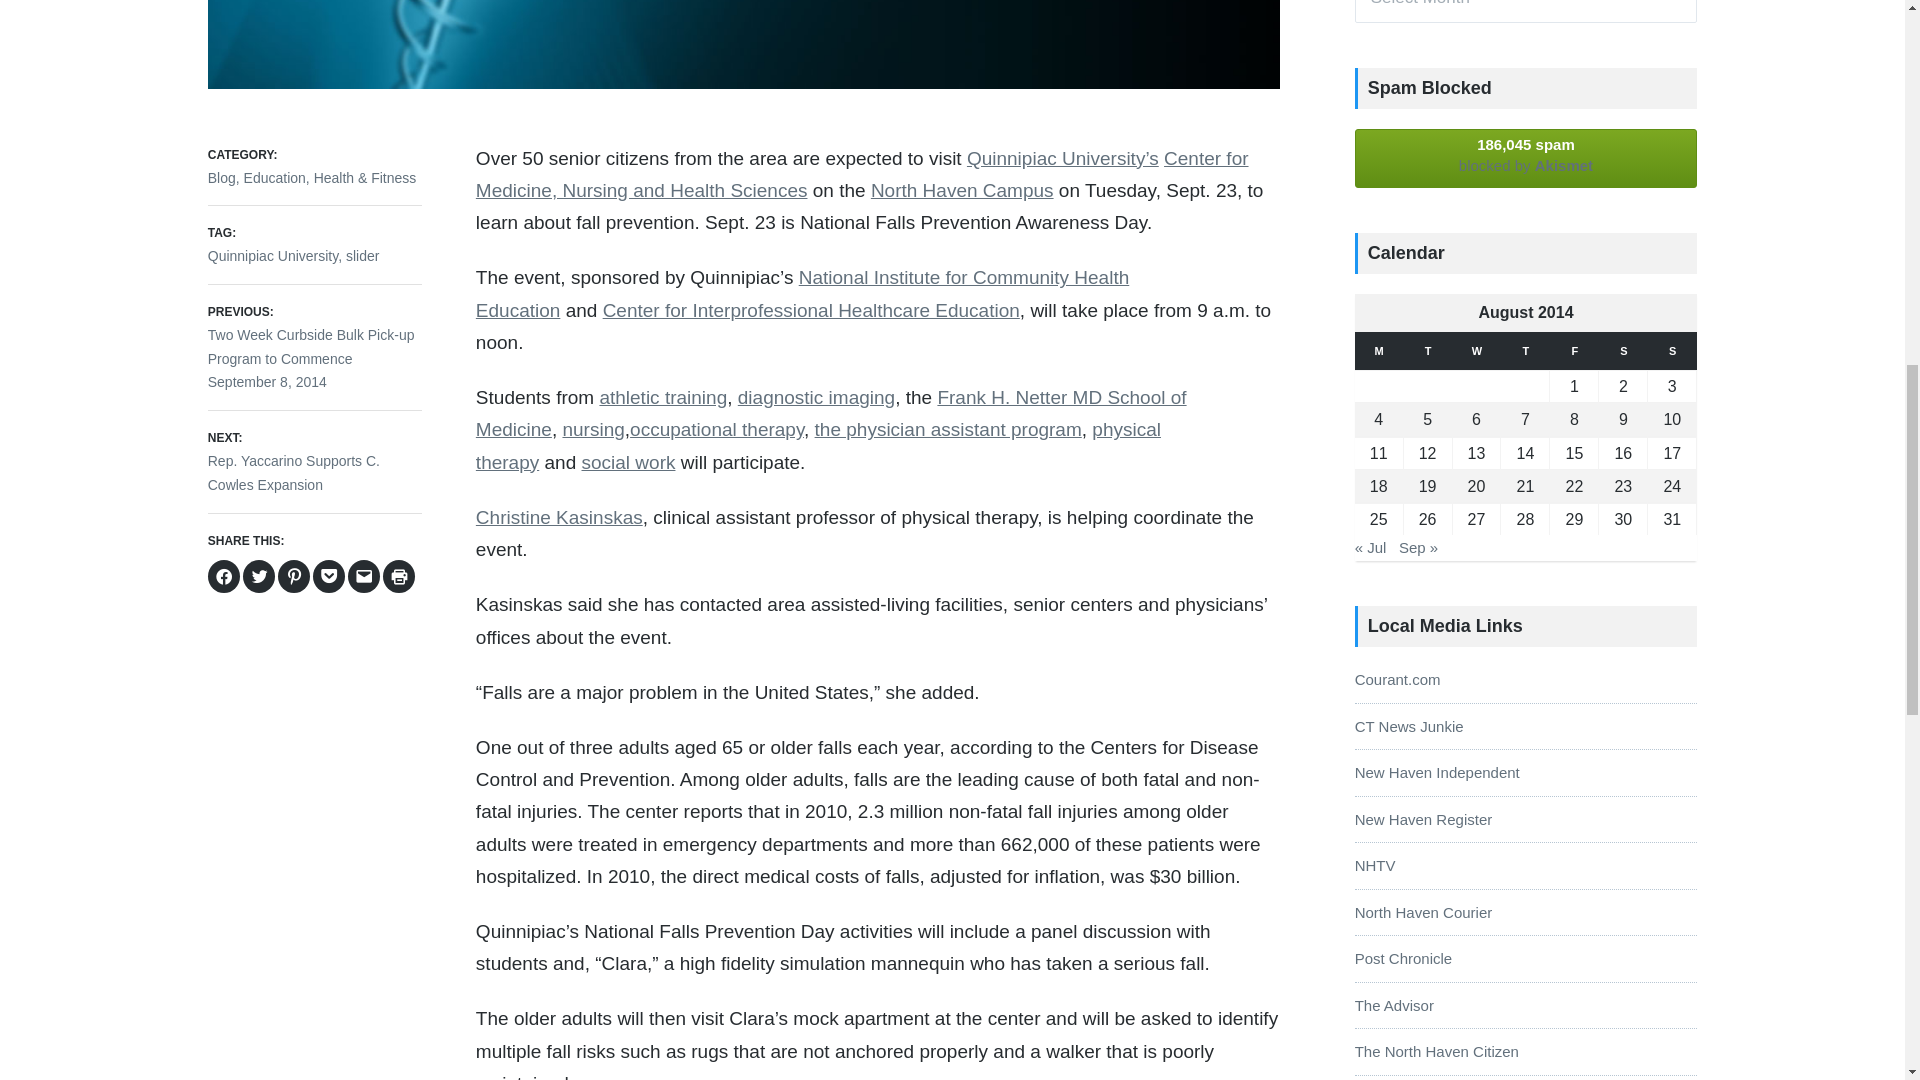 This screenshot has width=1920, height=1080. Describe the element at coordinates (802, 292) in the screenshot. I see `National Institute for Community Health Education` at that location.